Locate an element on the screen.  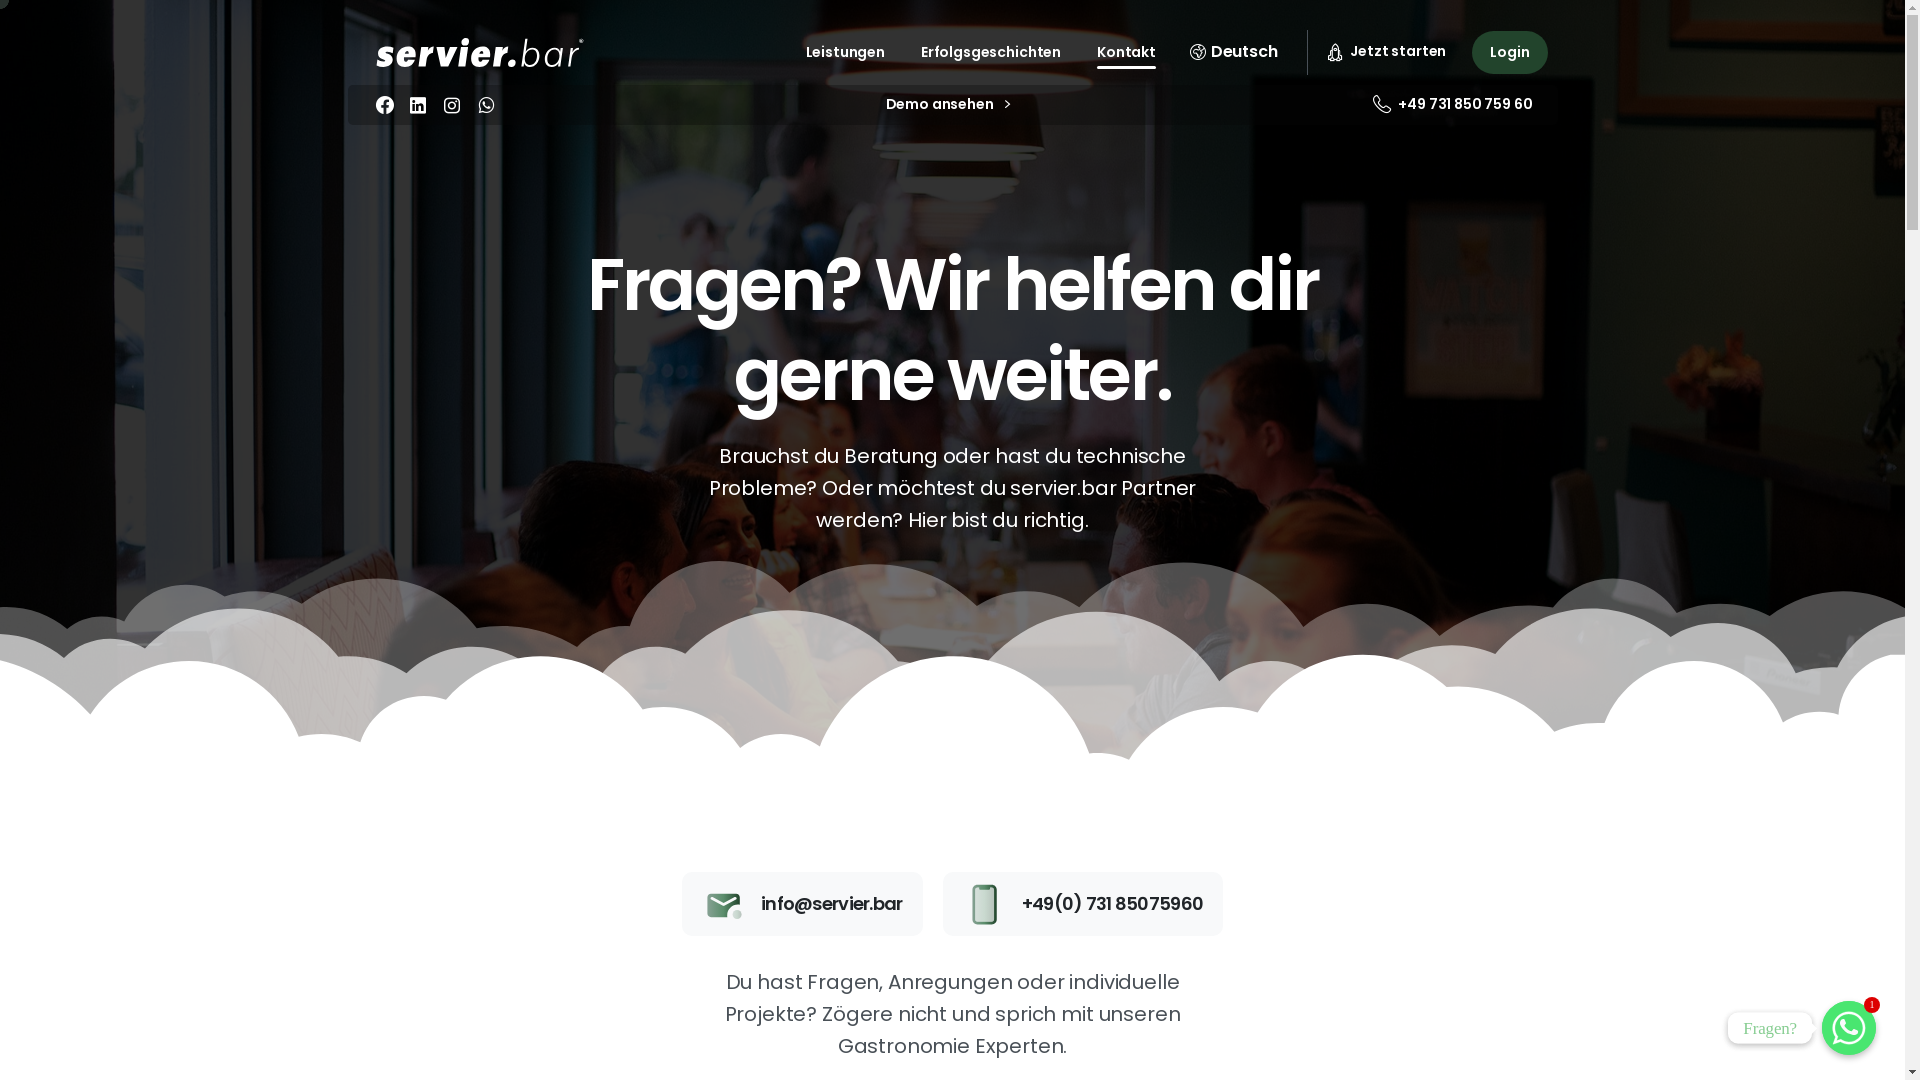
Login is located at coordinates (1510, 52).